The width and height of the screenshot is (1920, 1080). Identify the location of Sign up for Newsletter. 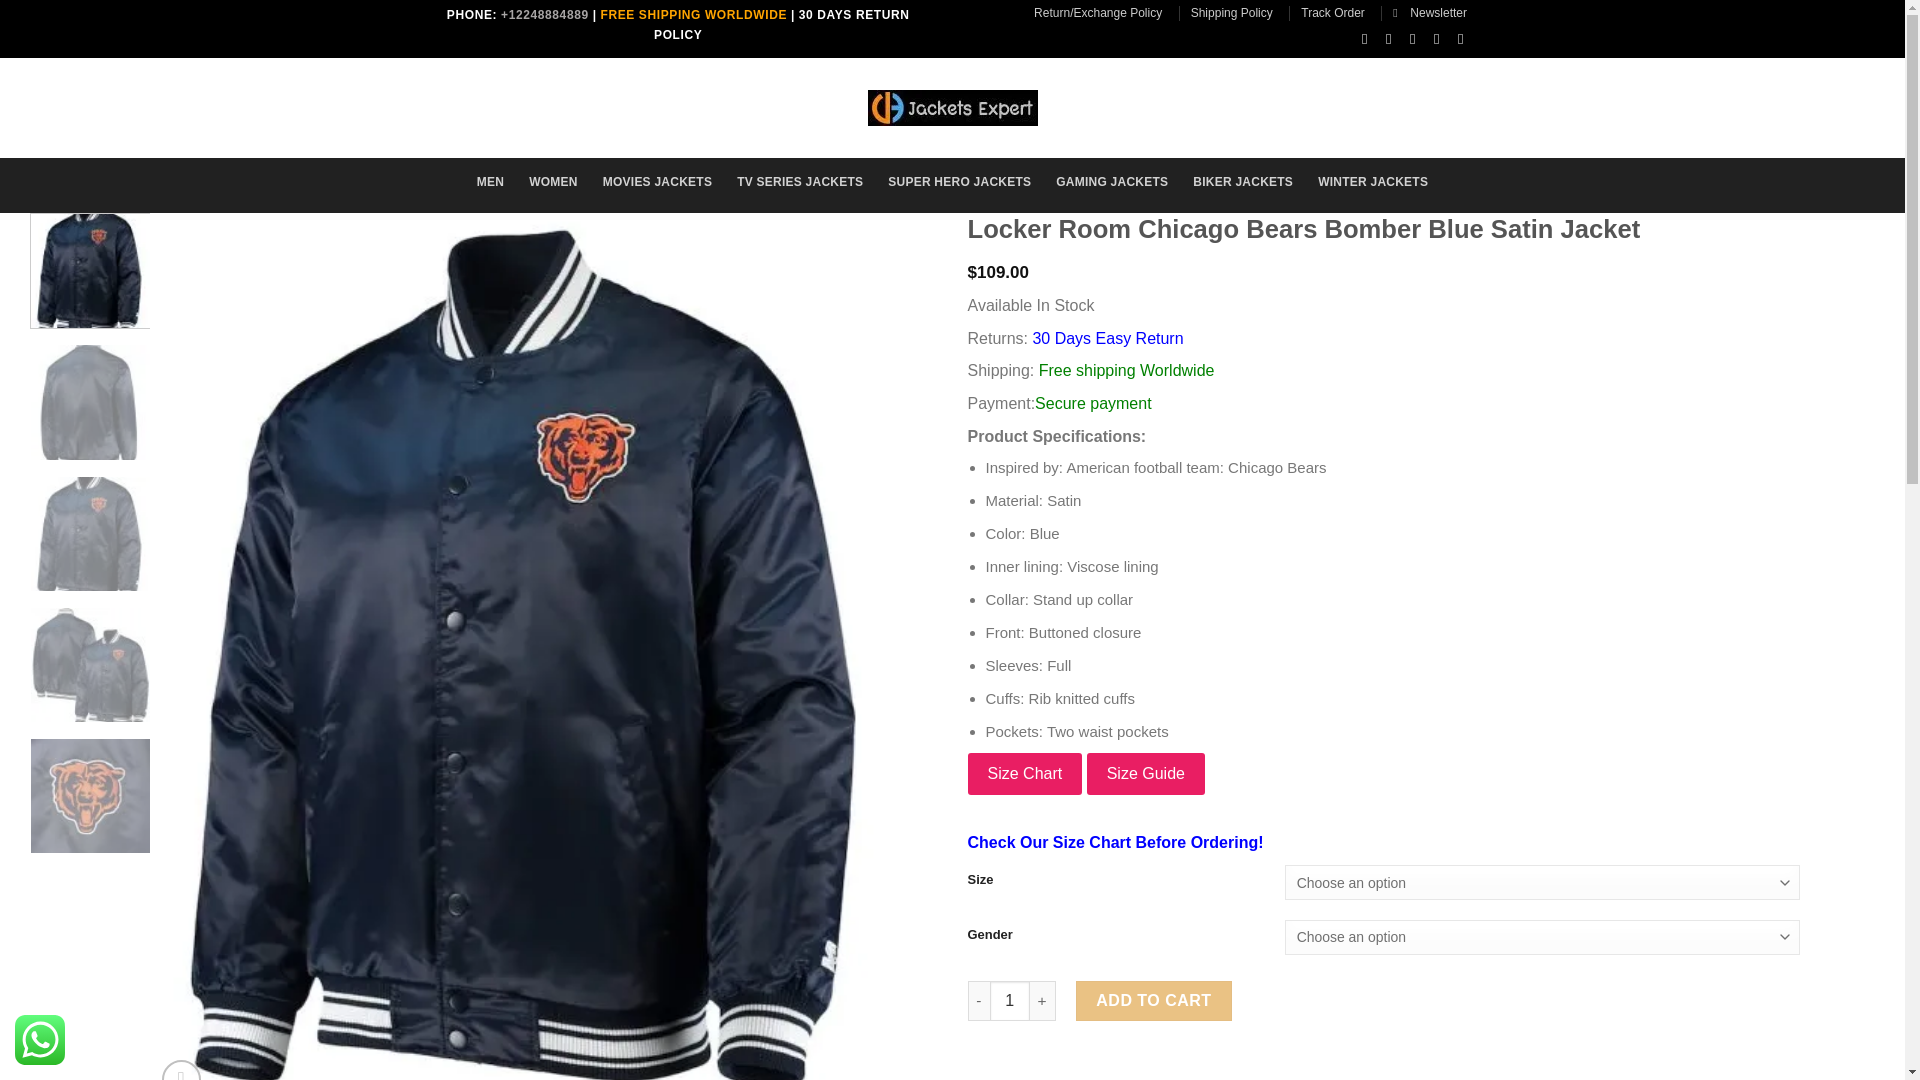
(1430, 12).